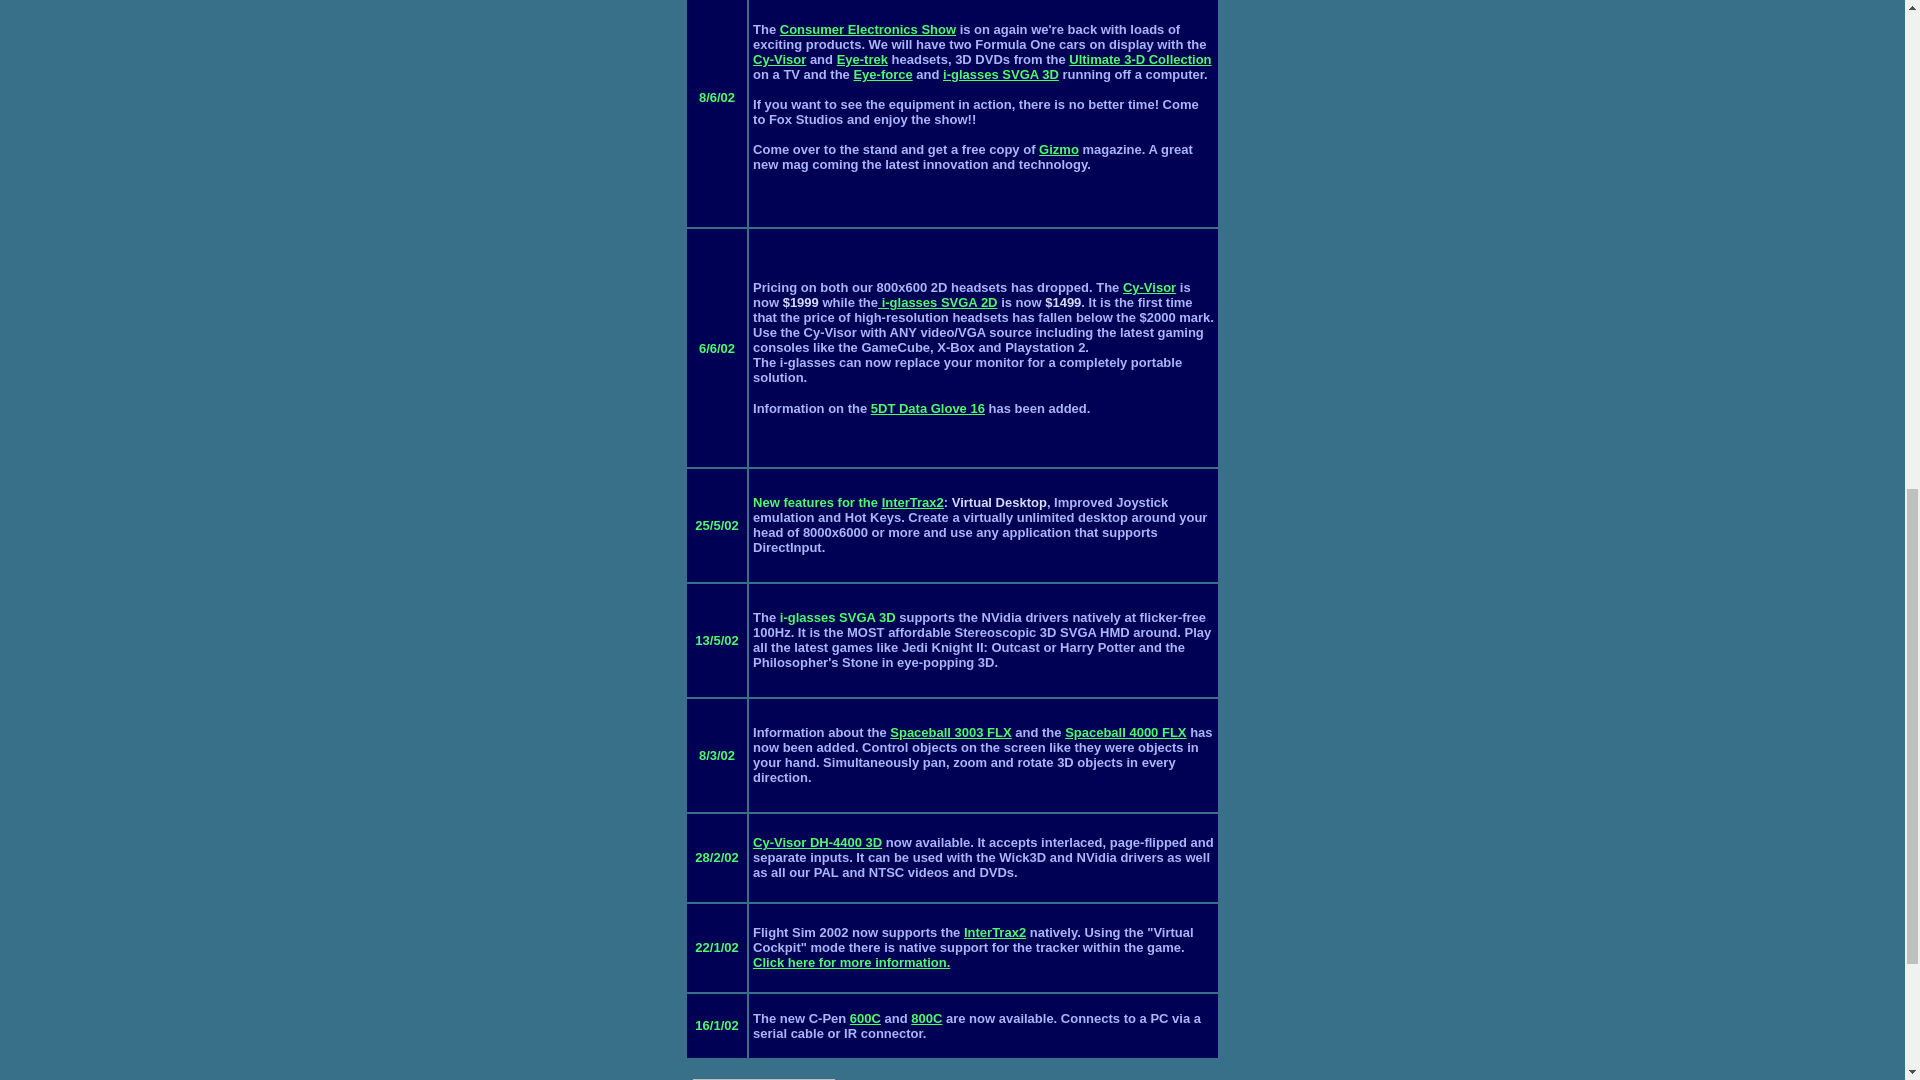 The width and height of the screenshot is (1920, 1080). I want to click on Eye-force, so click(882, 74).